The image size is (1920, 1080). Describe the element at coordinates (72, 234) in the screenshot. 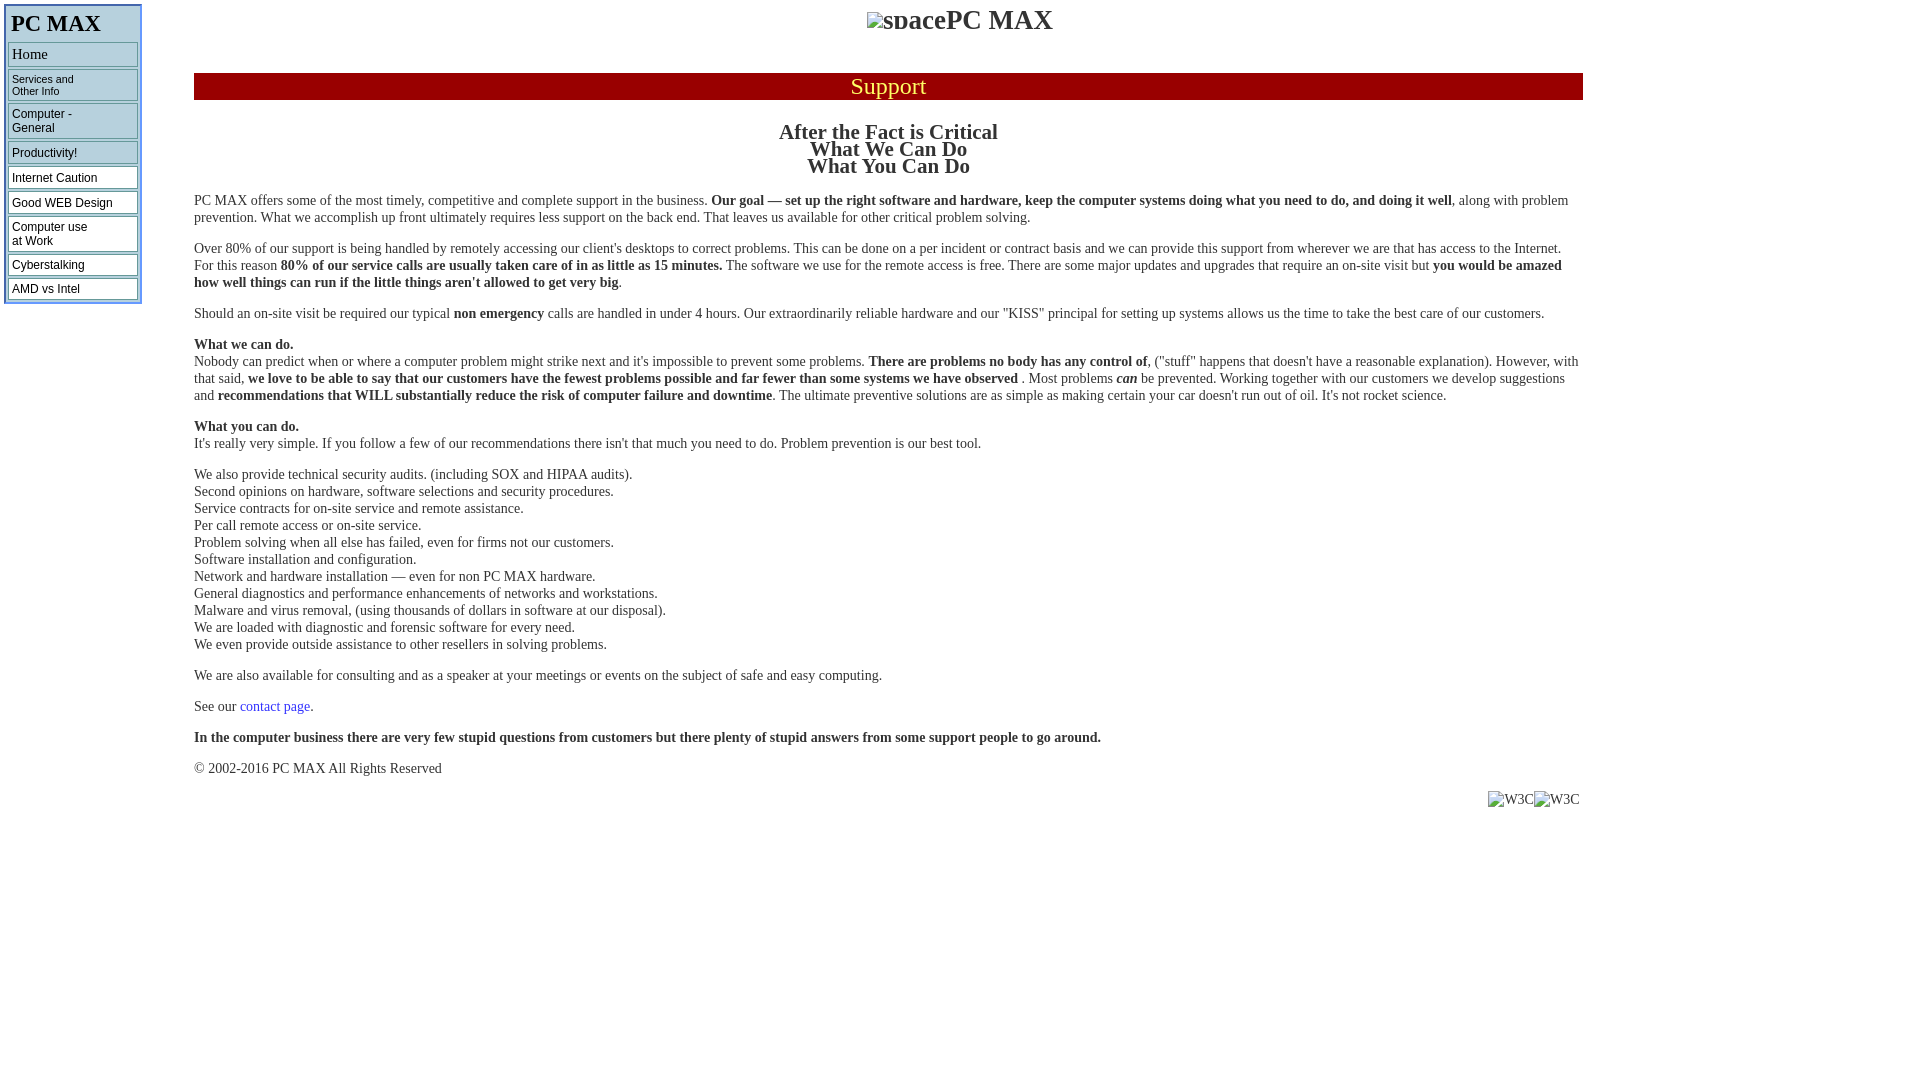

I see `Productivity` at that location.